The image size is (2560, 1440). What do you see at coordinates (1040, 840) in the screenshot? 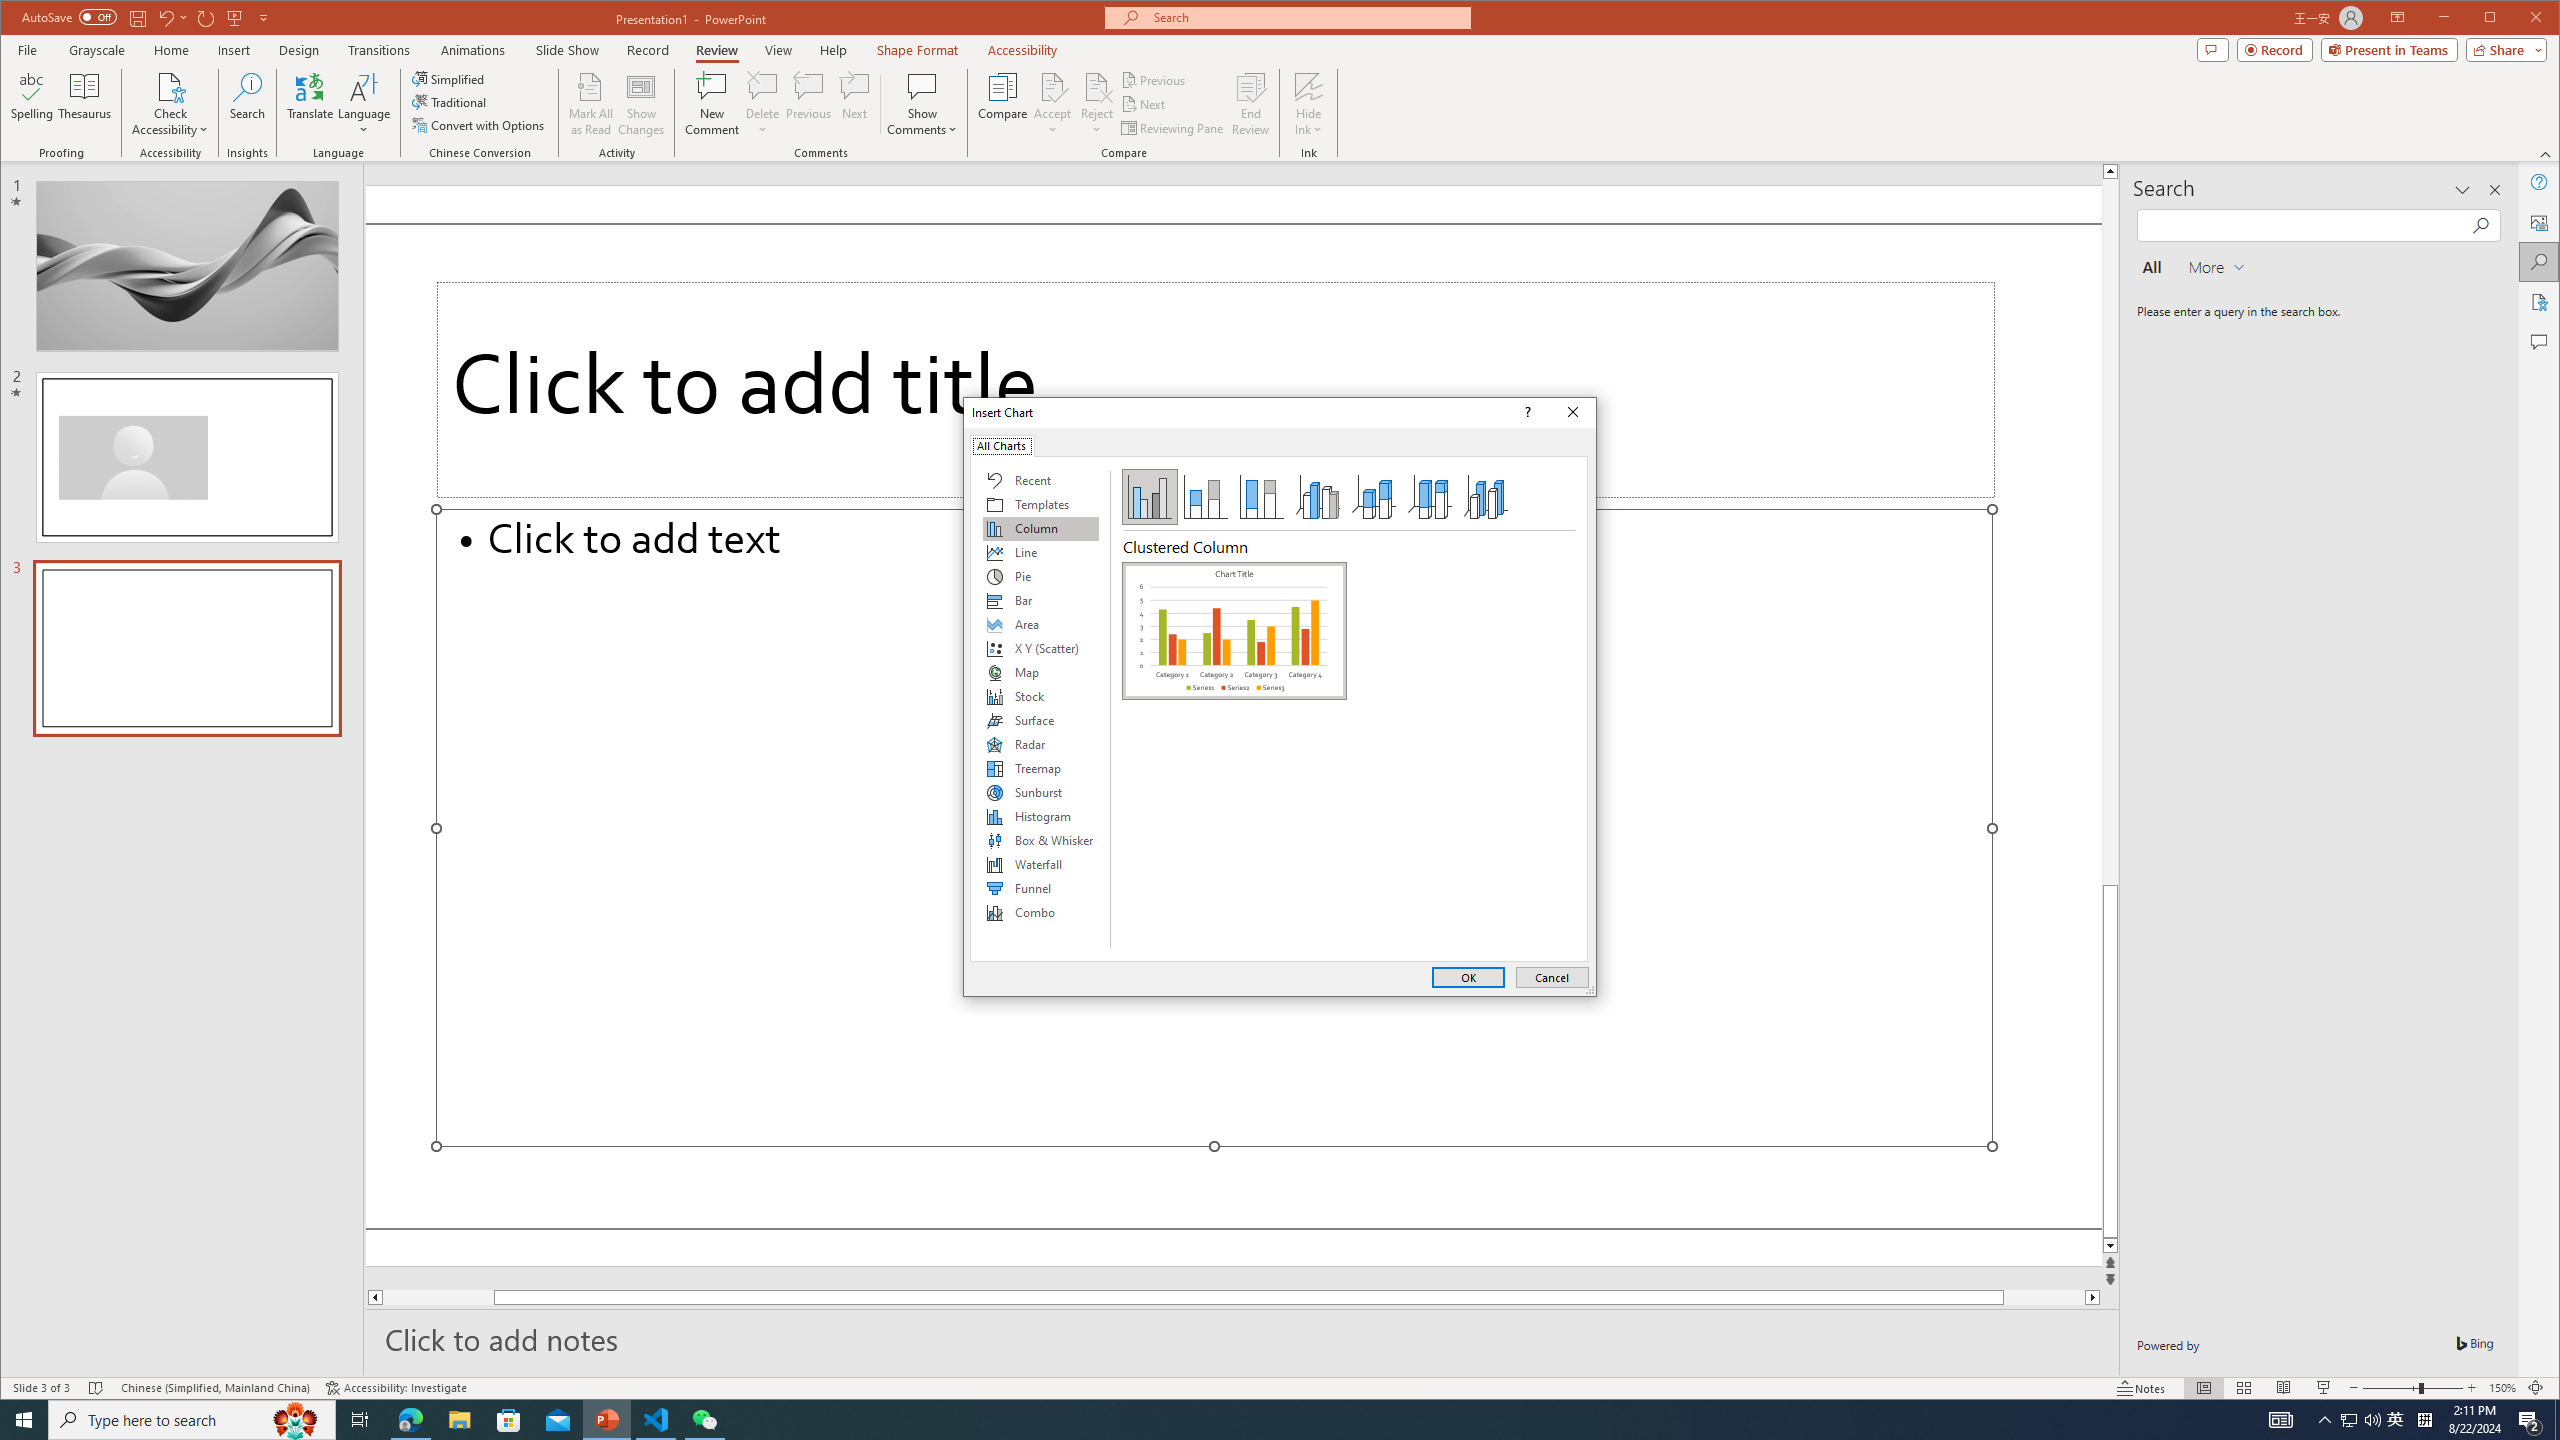
I see `Box & Whisker` at bounding box center [1040, 840].